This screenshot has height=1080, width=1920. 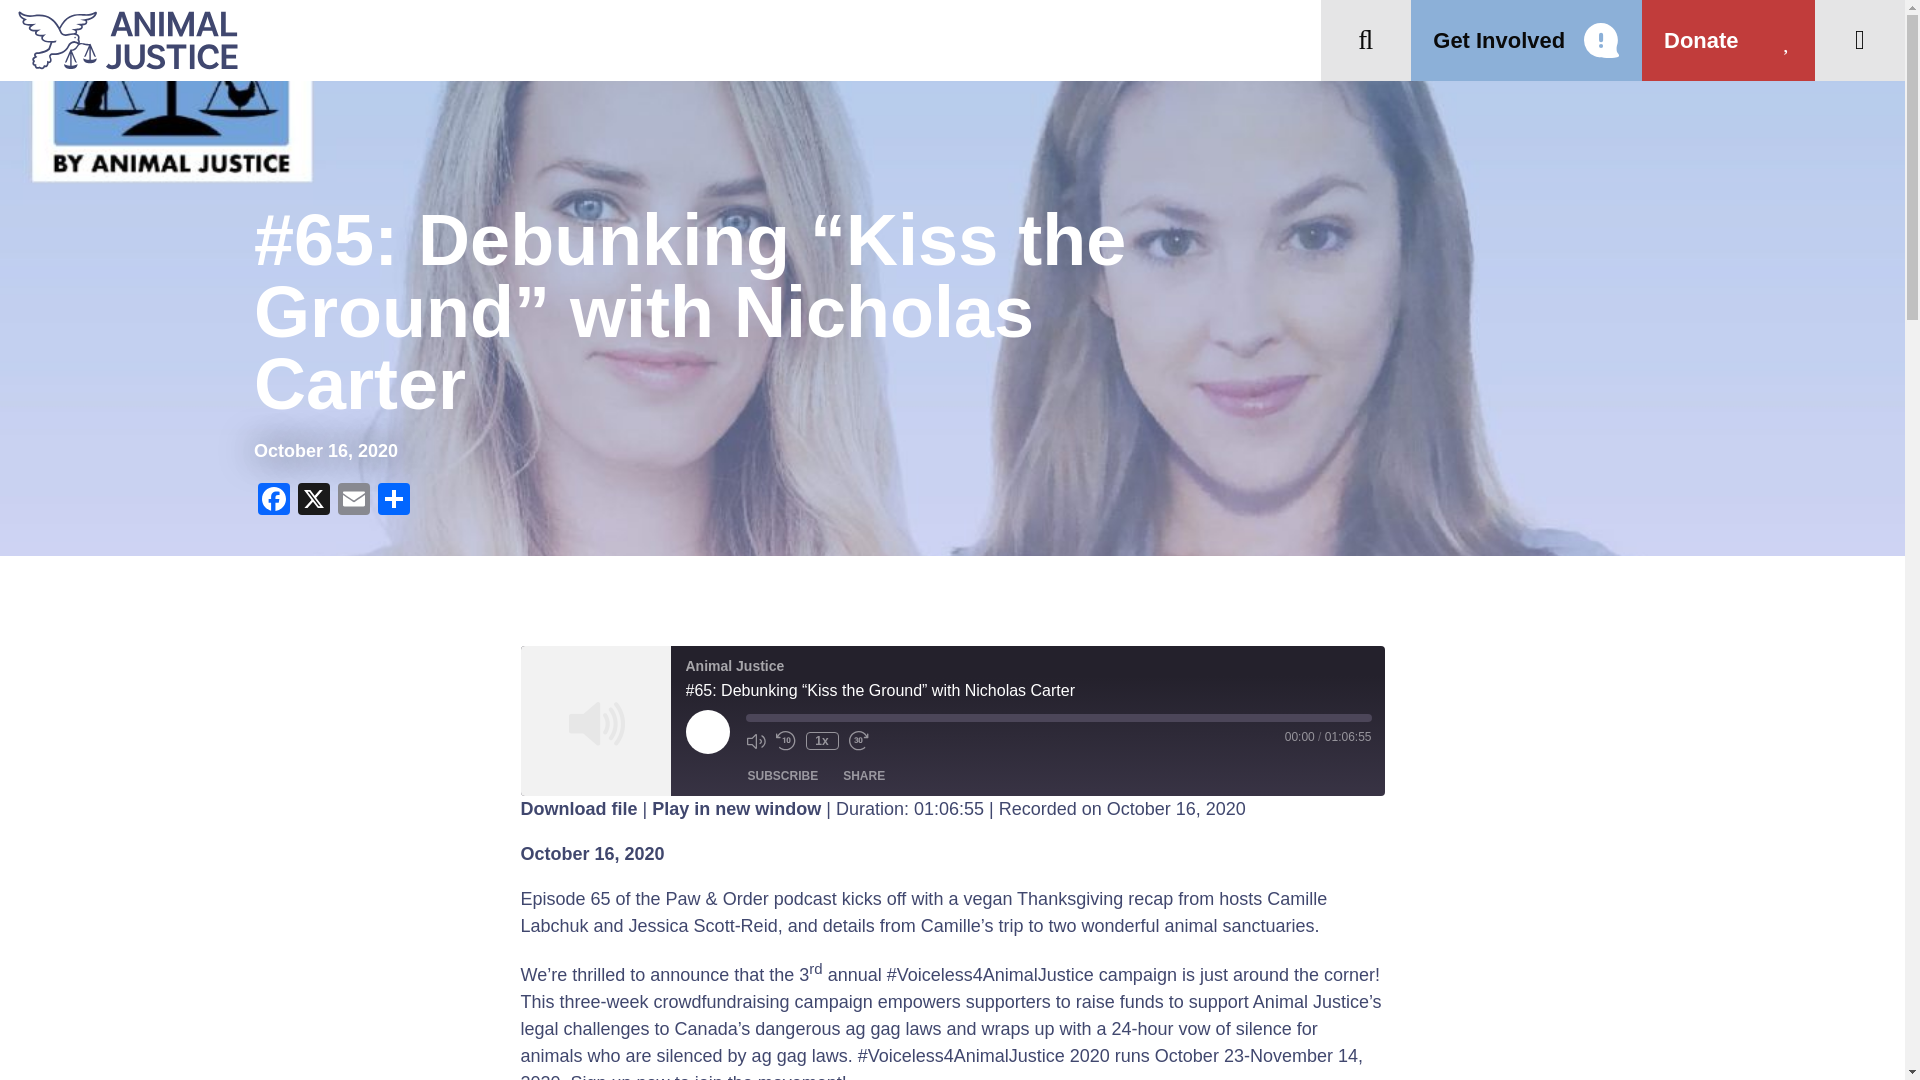 What do you see at coordinates (786, 740) in the screenshot?
I see `Rewind 10 seconds` at bounding box center [786, 740].